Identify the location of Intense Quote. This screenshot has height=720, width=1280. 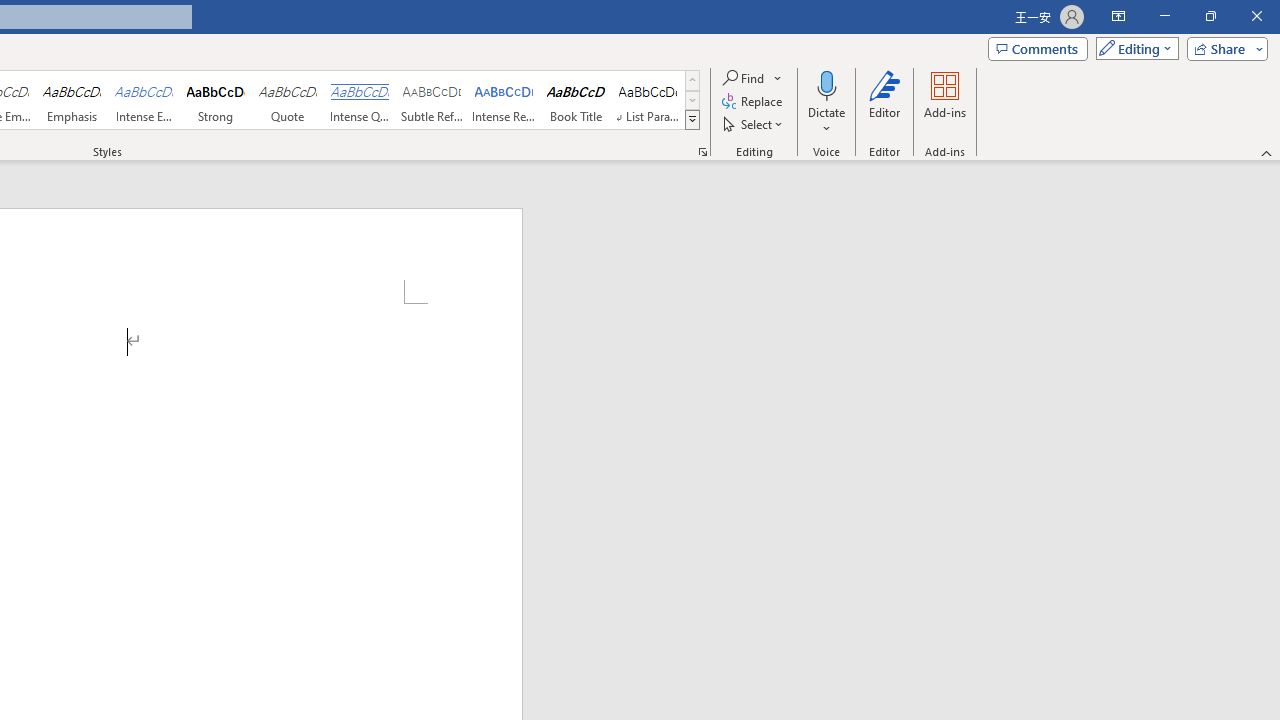
(359, 100).